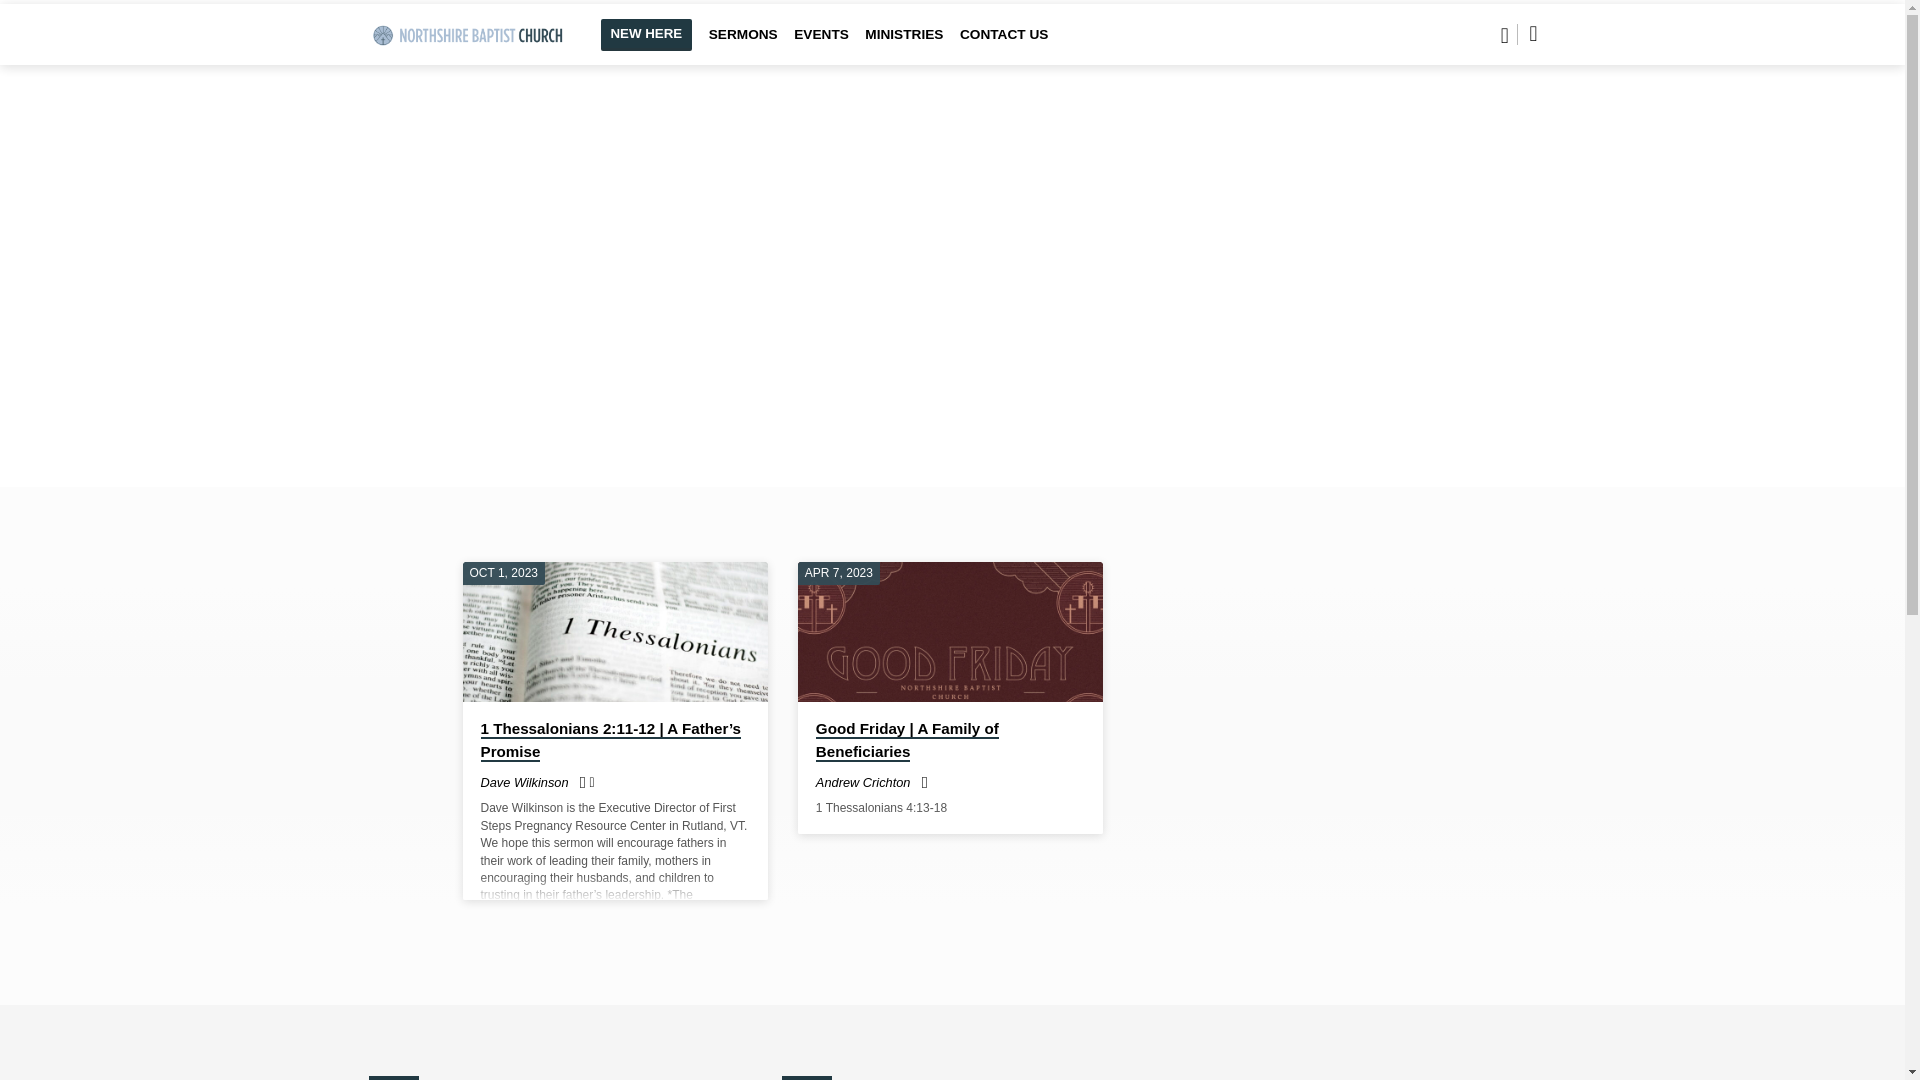  Describe the element at coordinates (904, 47) in the screenshot. I see `MINISTRIES` at that location.